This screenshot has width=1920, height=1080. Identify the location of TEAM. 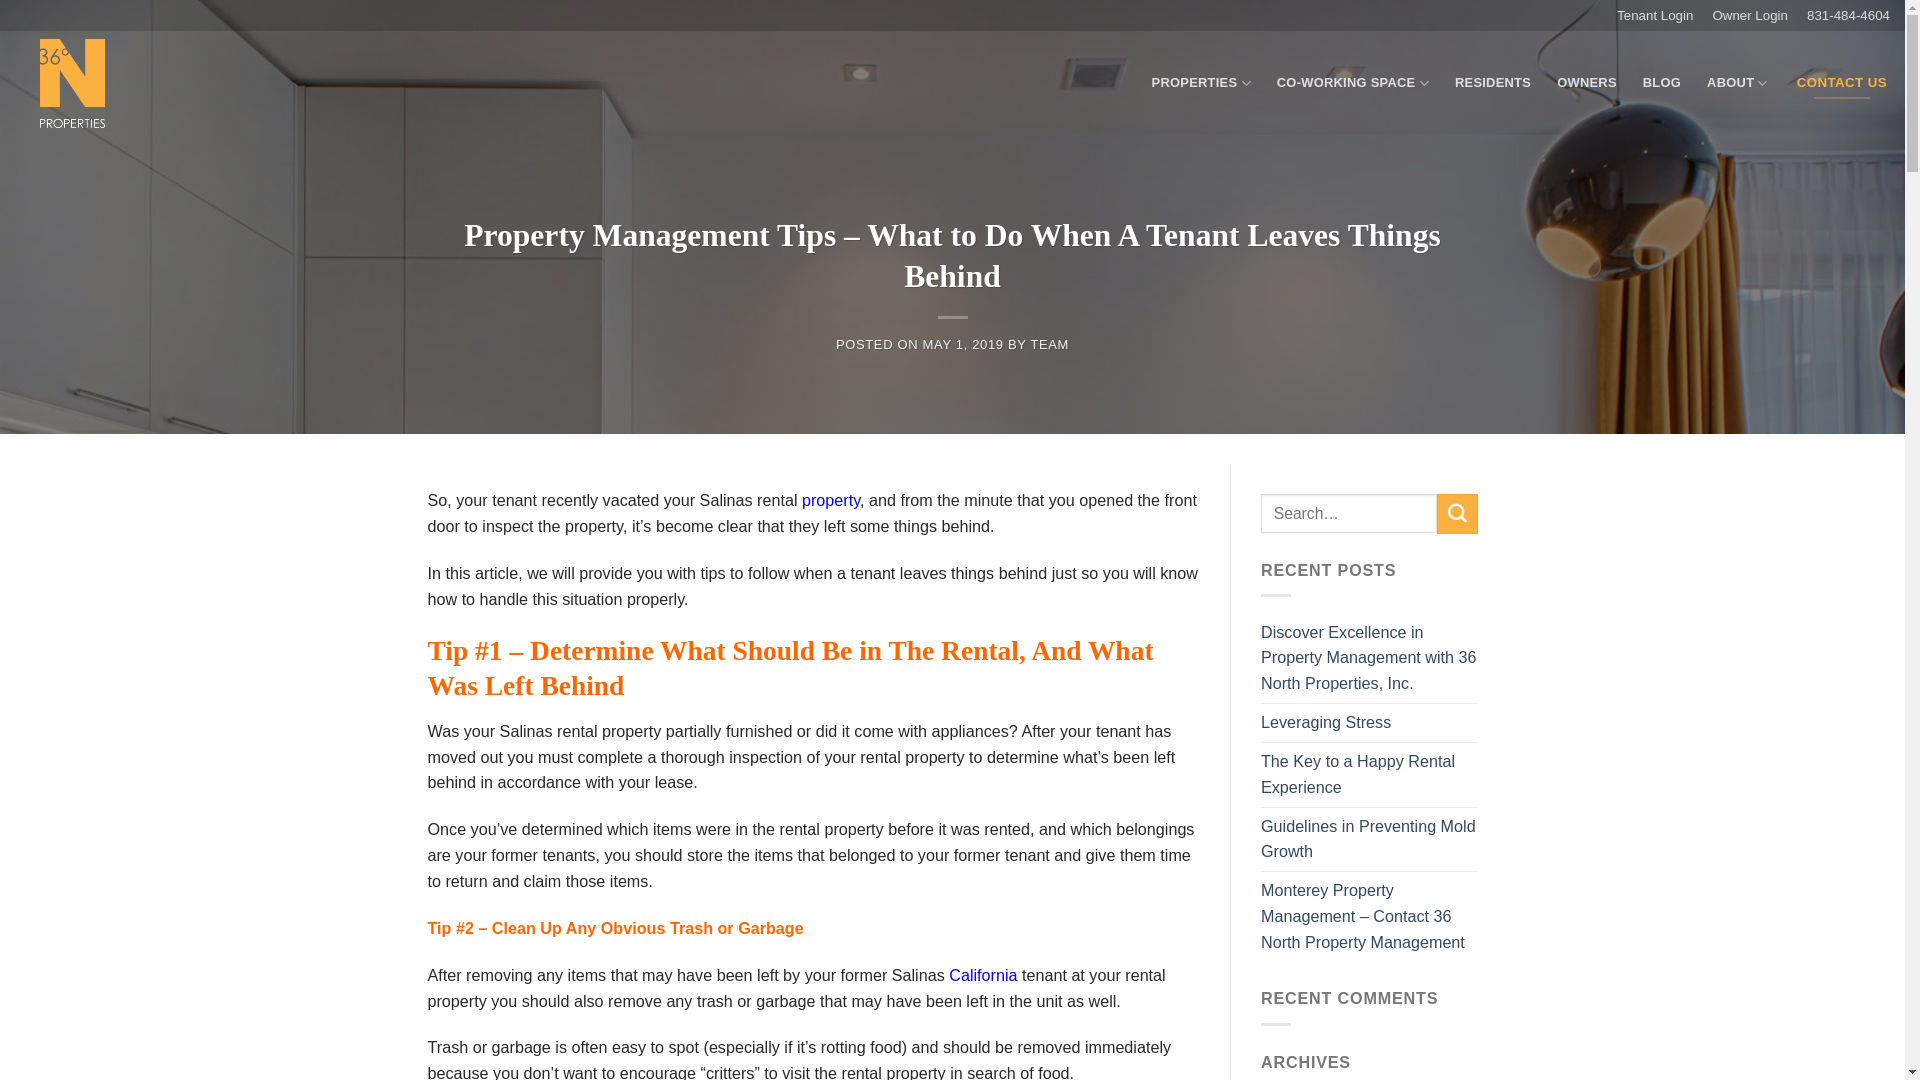
(1050, 344).